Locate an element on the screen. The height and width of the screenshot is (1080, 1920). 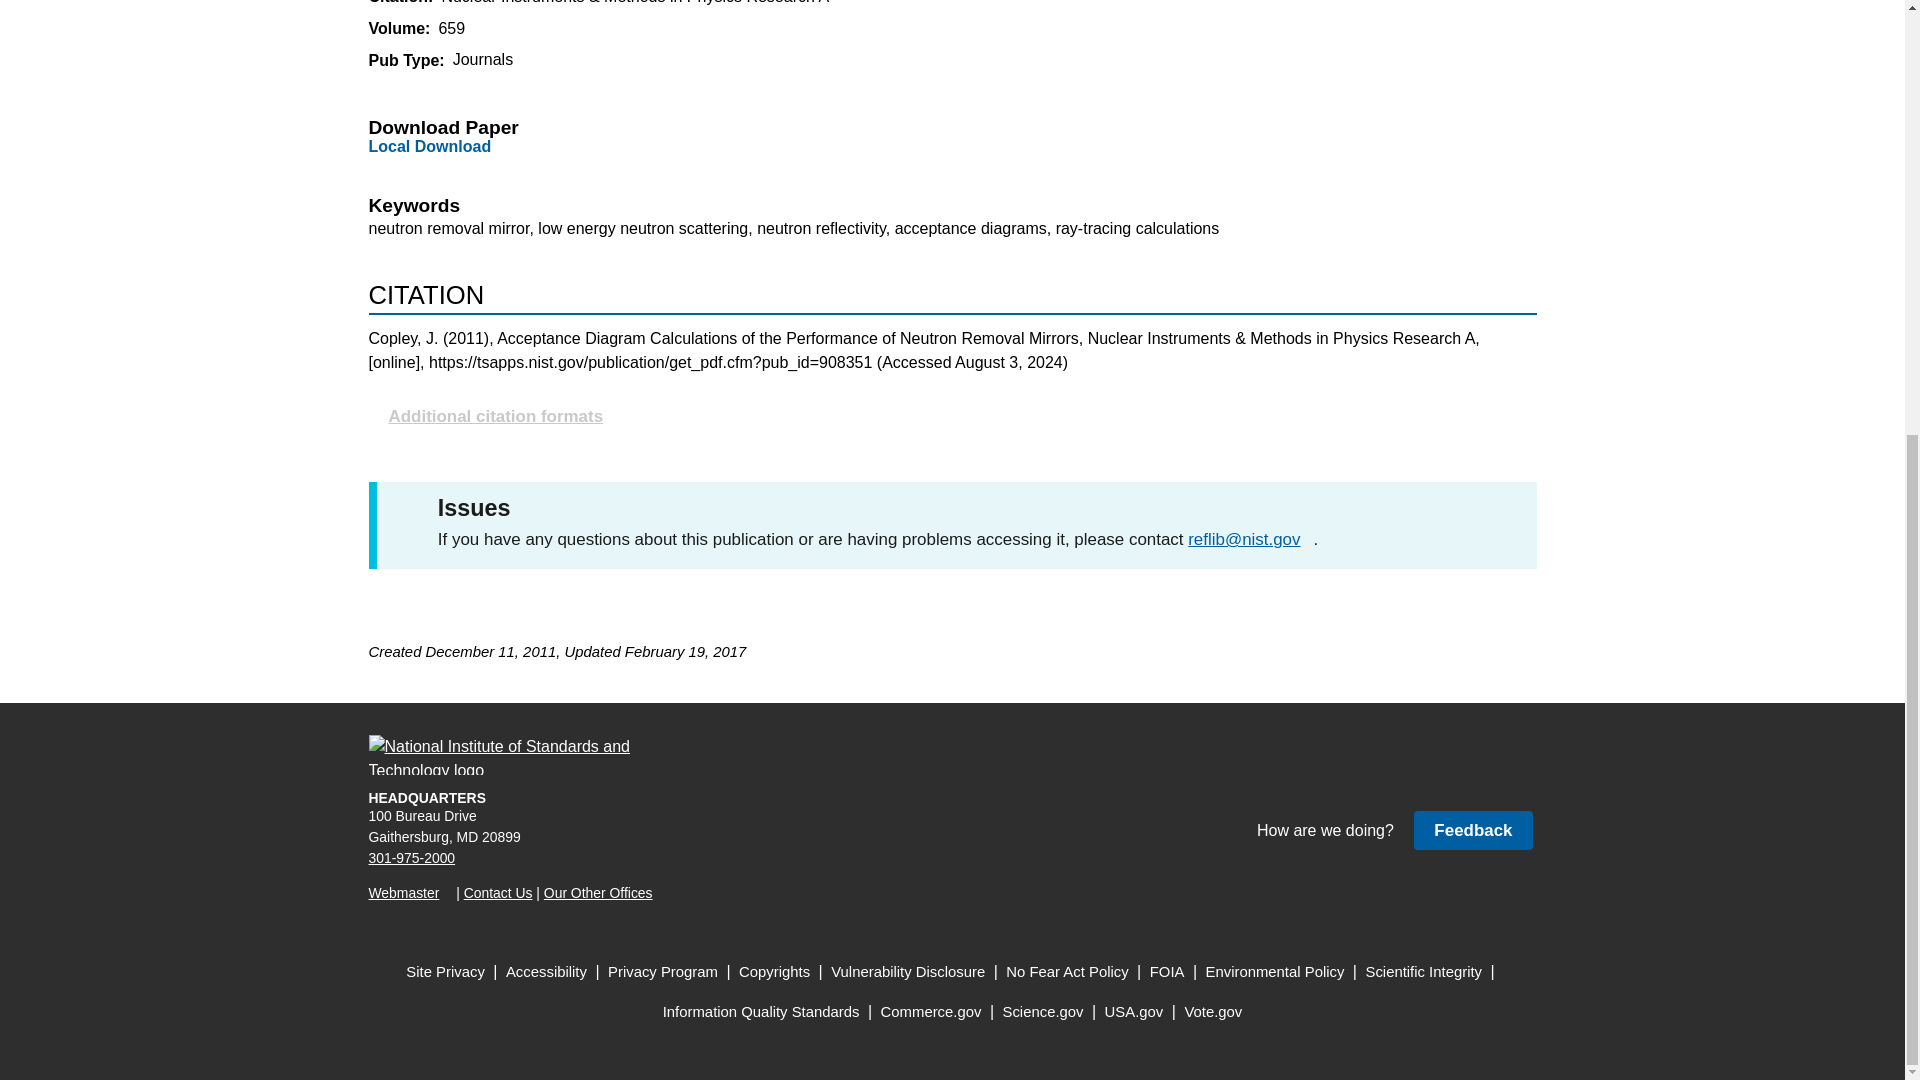
Scientific Integrity is located at coordinates (1424, 972).